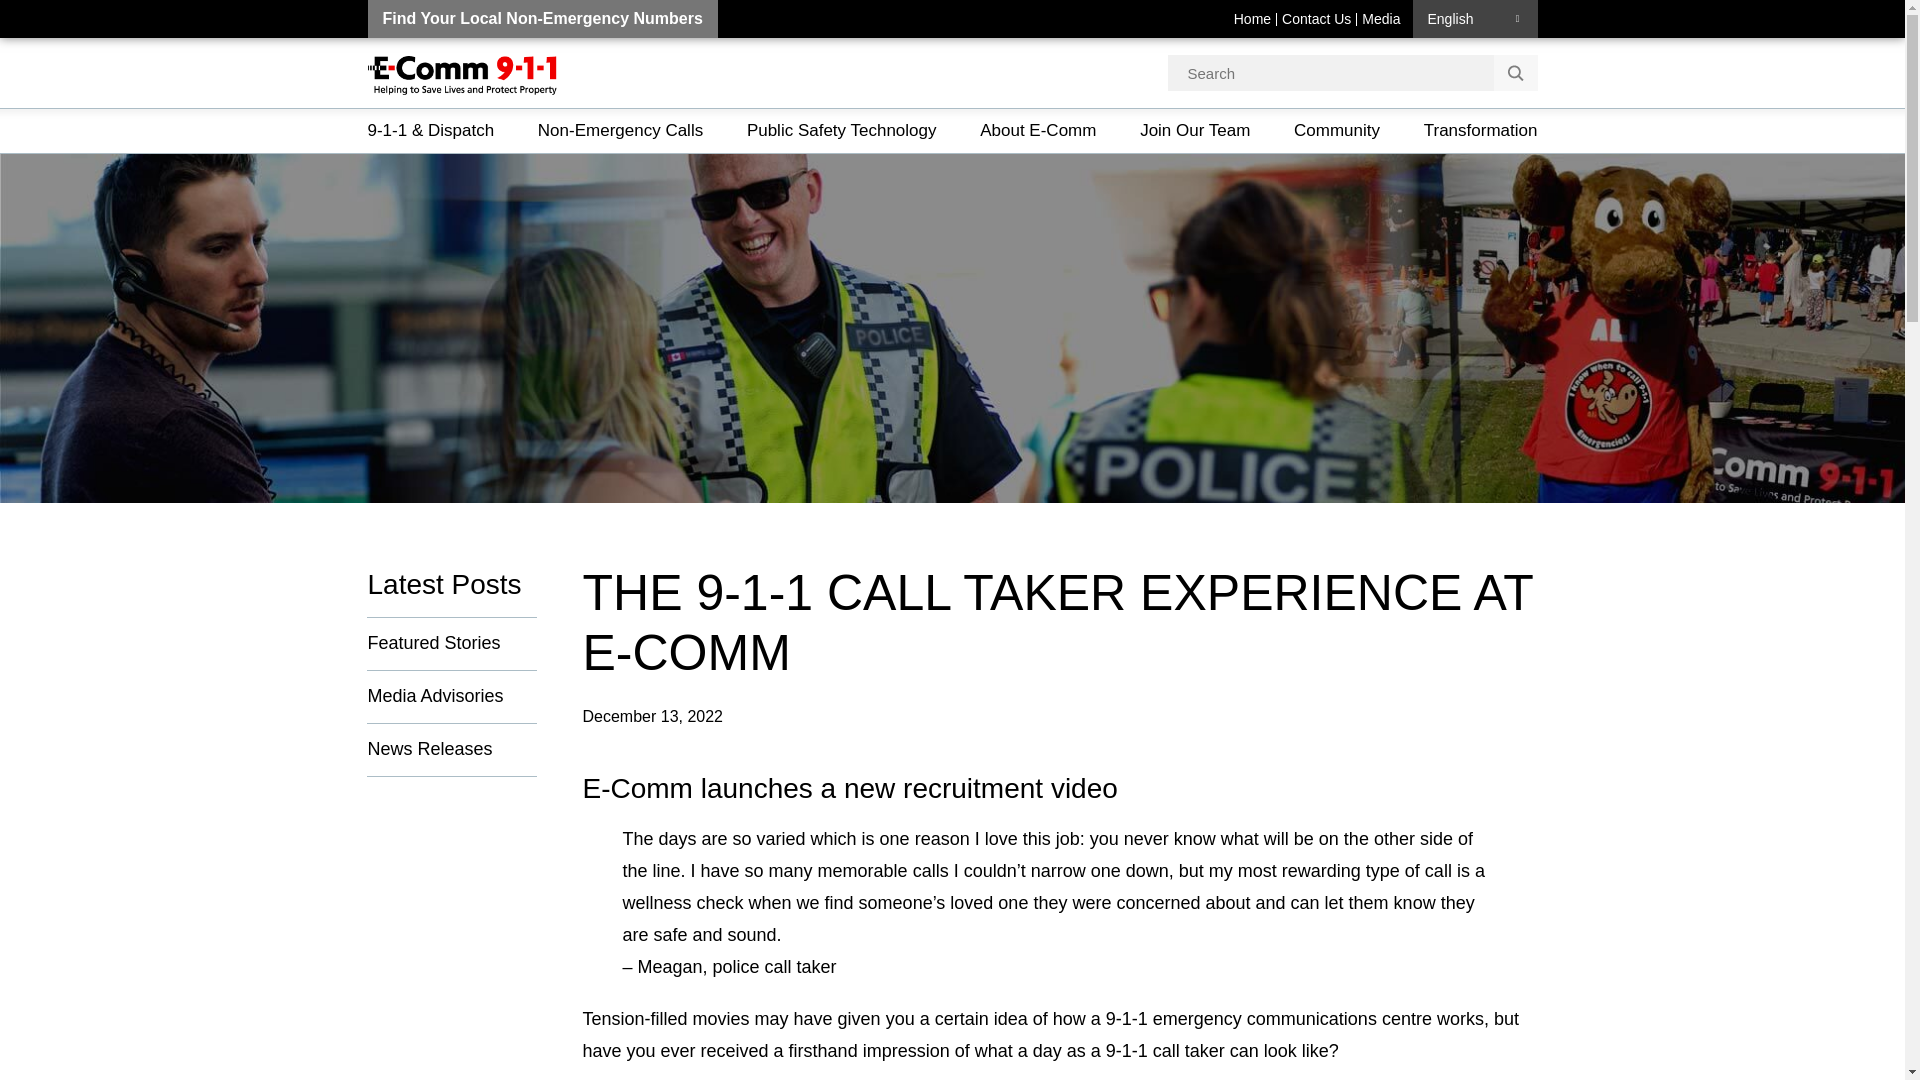  I want to click on Media, so click(1381, 19).